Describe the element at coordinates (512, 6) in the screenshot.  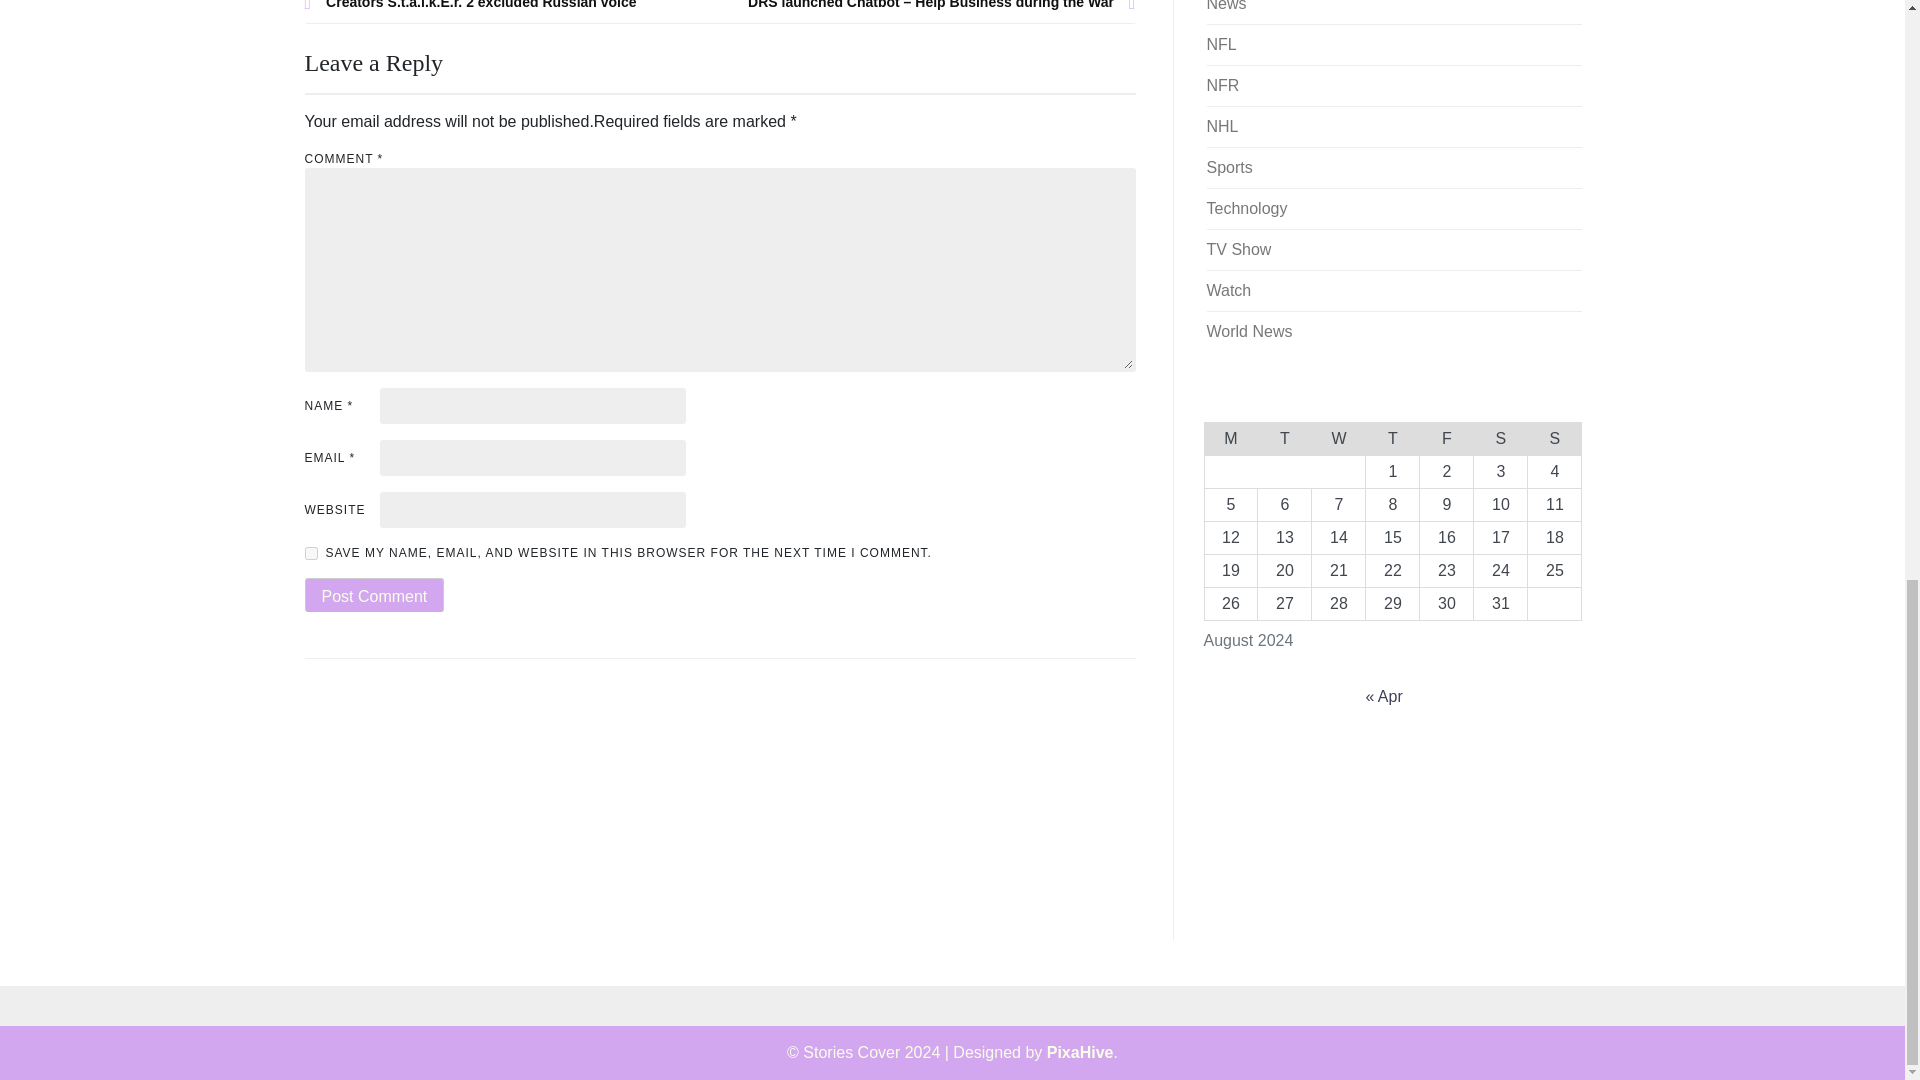
I see `Creators S.t.a.l.k.E.r. 2 excluded Russian voice` at that location.